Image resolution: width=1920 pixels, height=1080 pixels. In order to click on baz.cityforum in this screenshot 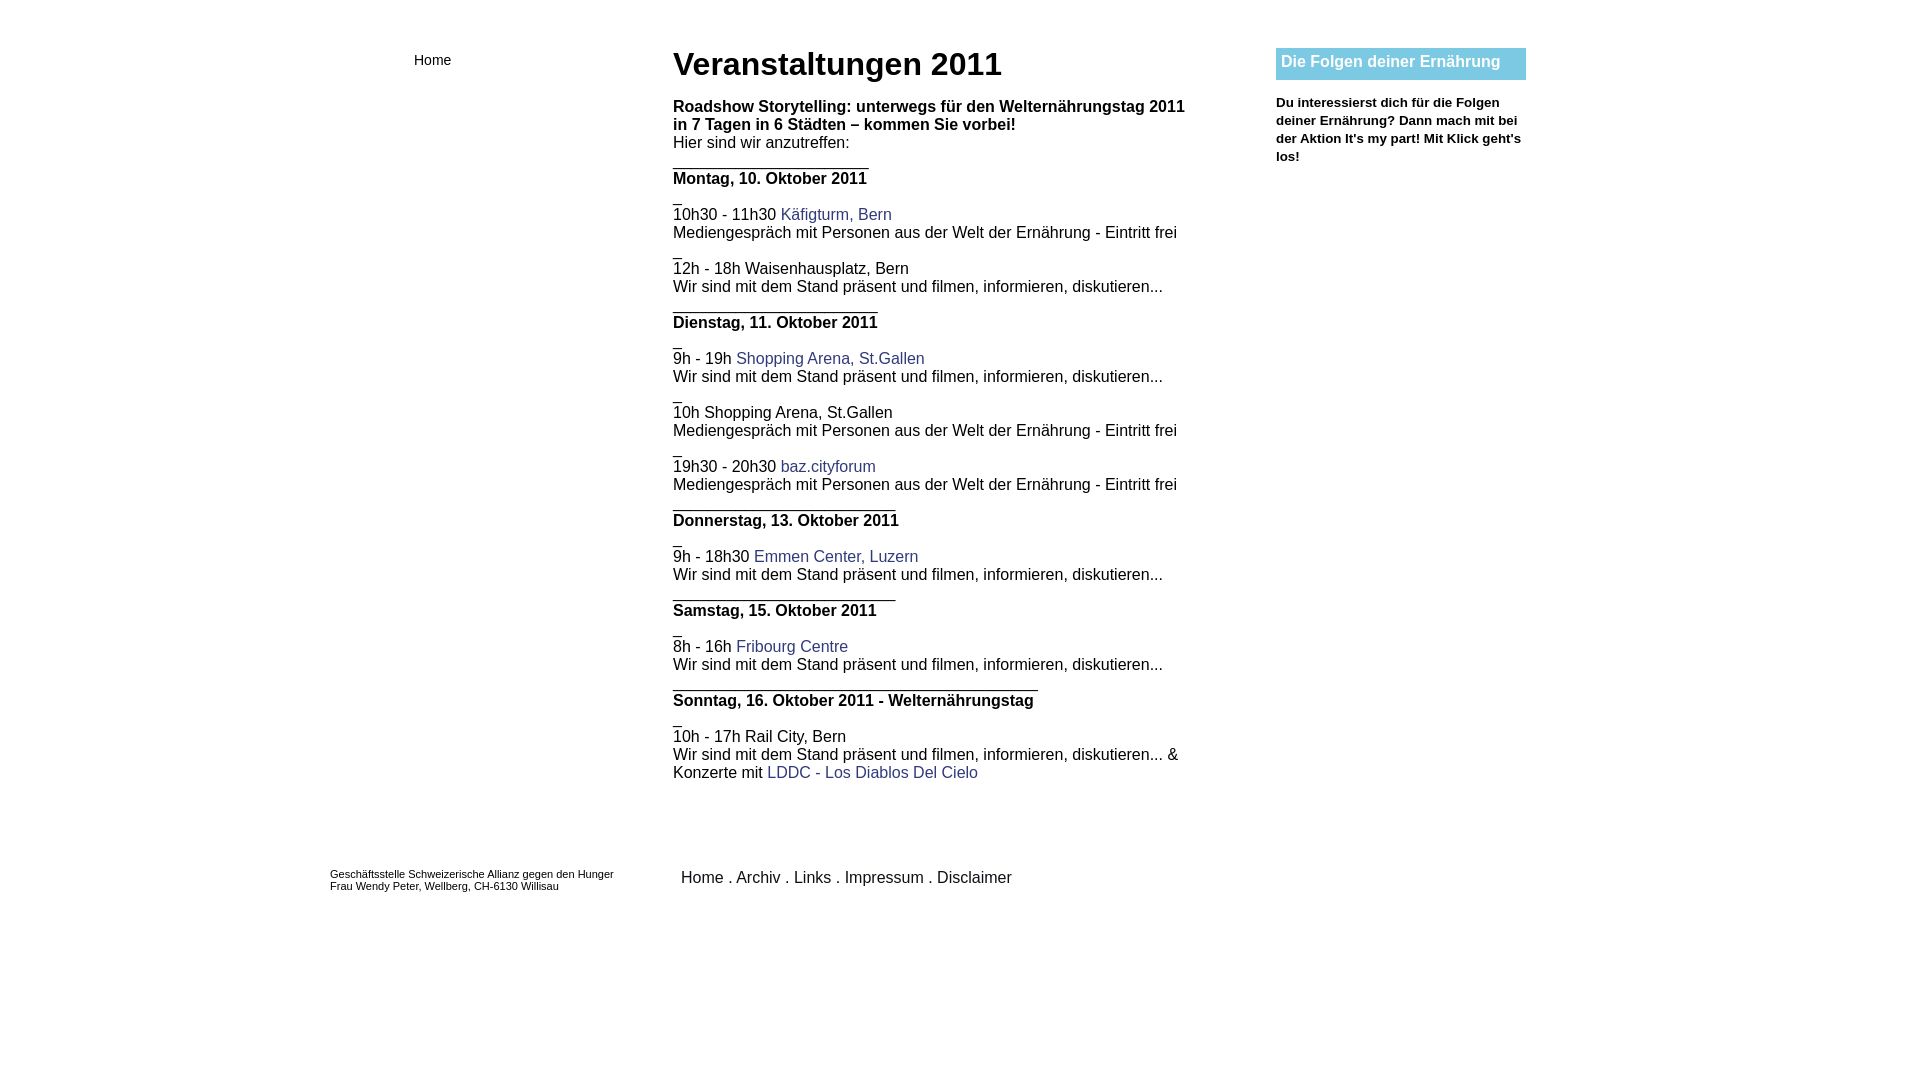, I will do `click(828, 466)`.